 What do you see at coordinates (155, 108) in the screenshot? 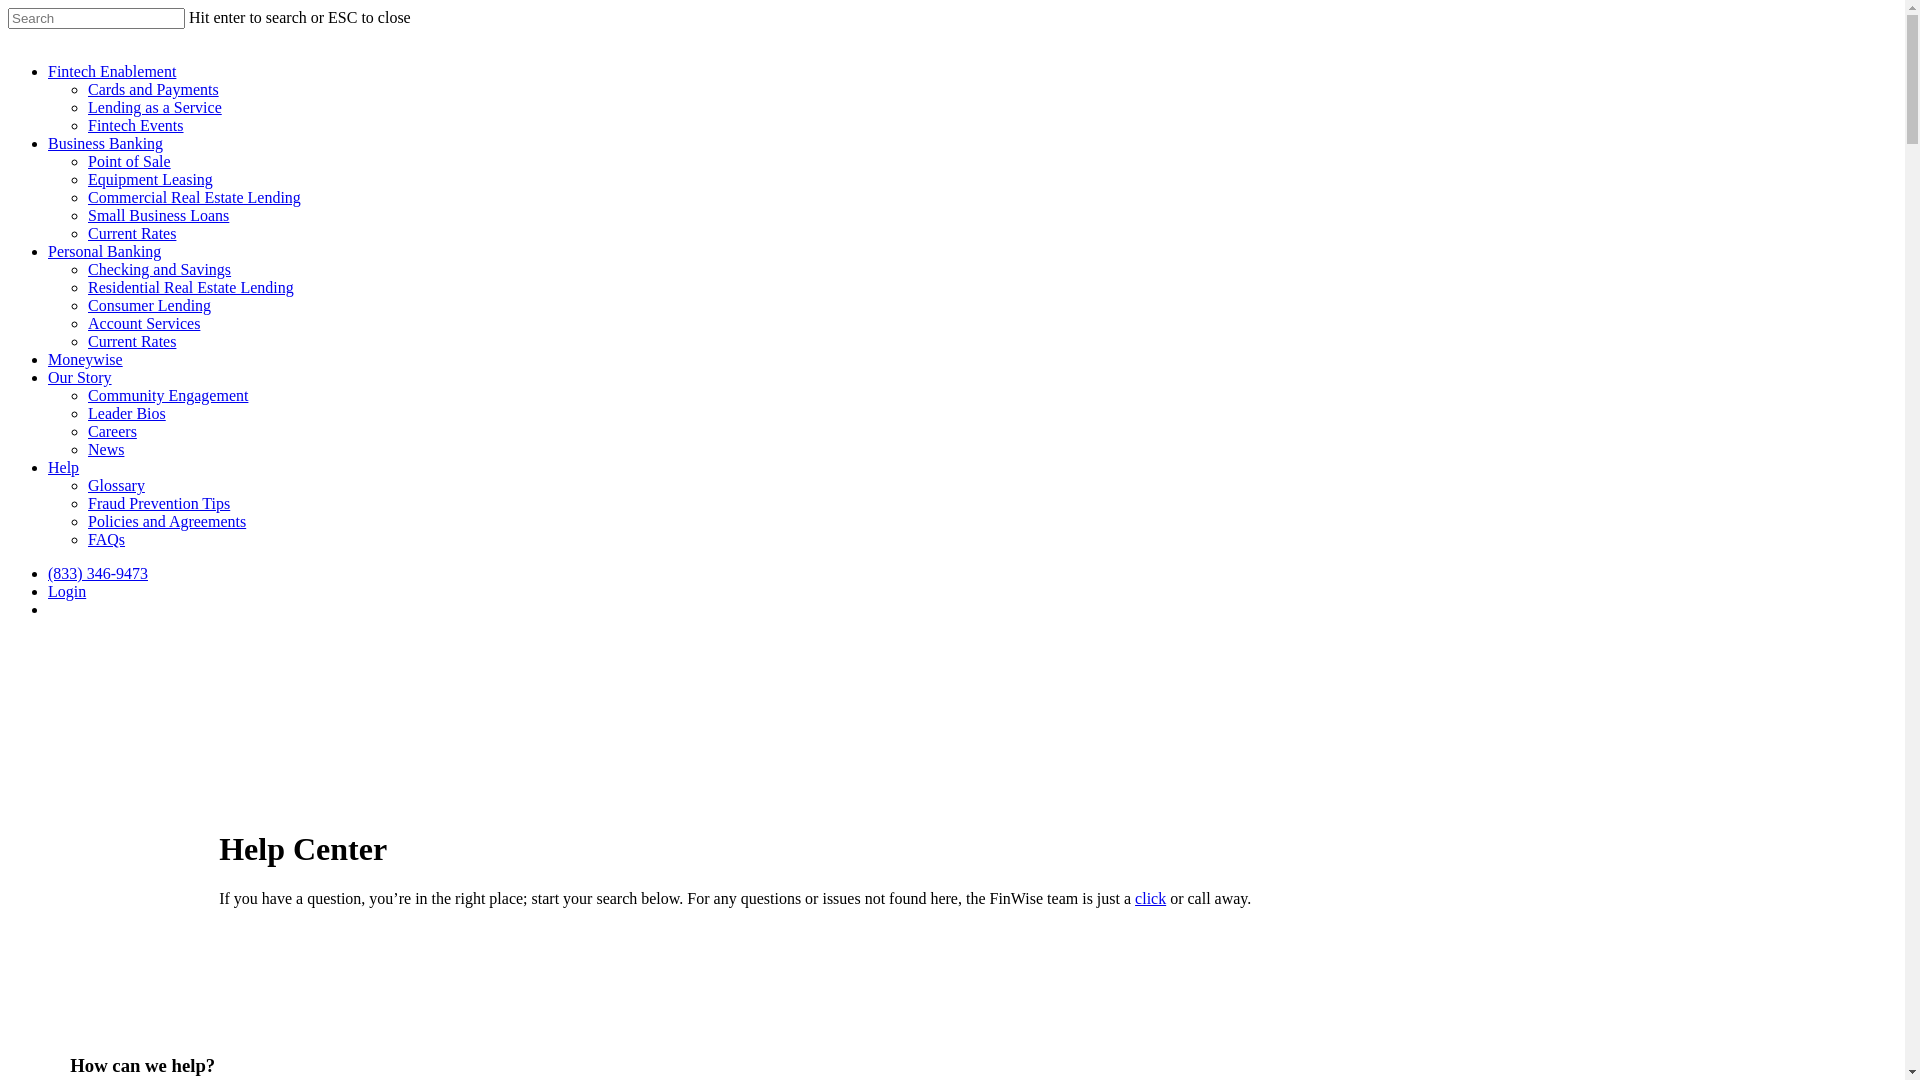
I see `Lending as a Service` at bounding box center [155, 108].